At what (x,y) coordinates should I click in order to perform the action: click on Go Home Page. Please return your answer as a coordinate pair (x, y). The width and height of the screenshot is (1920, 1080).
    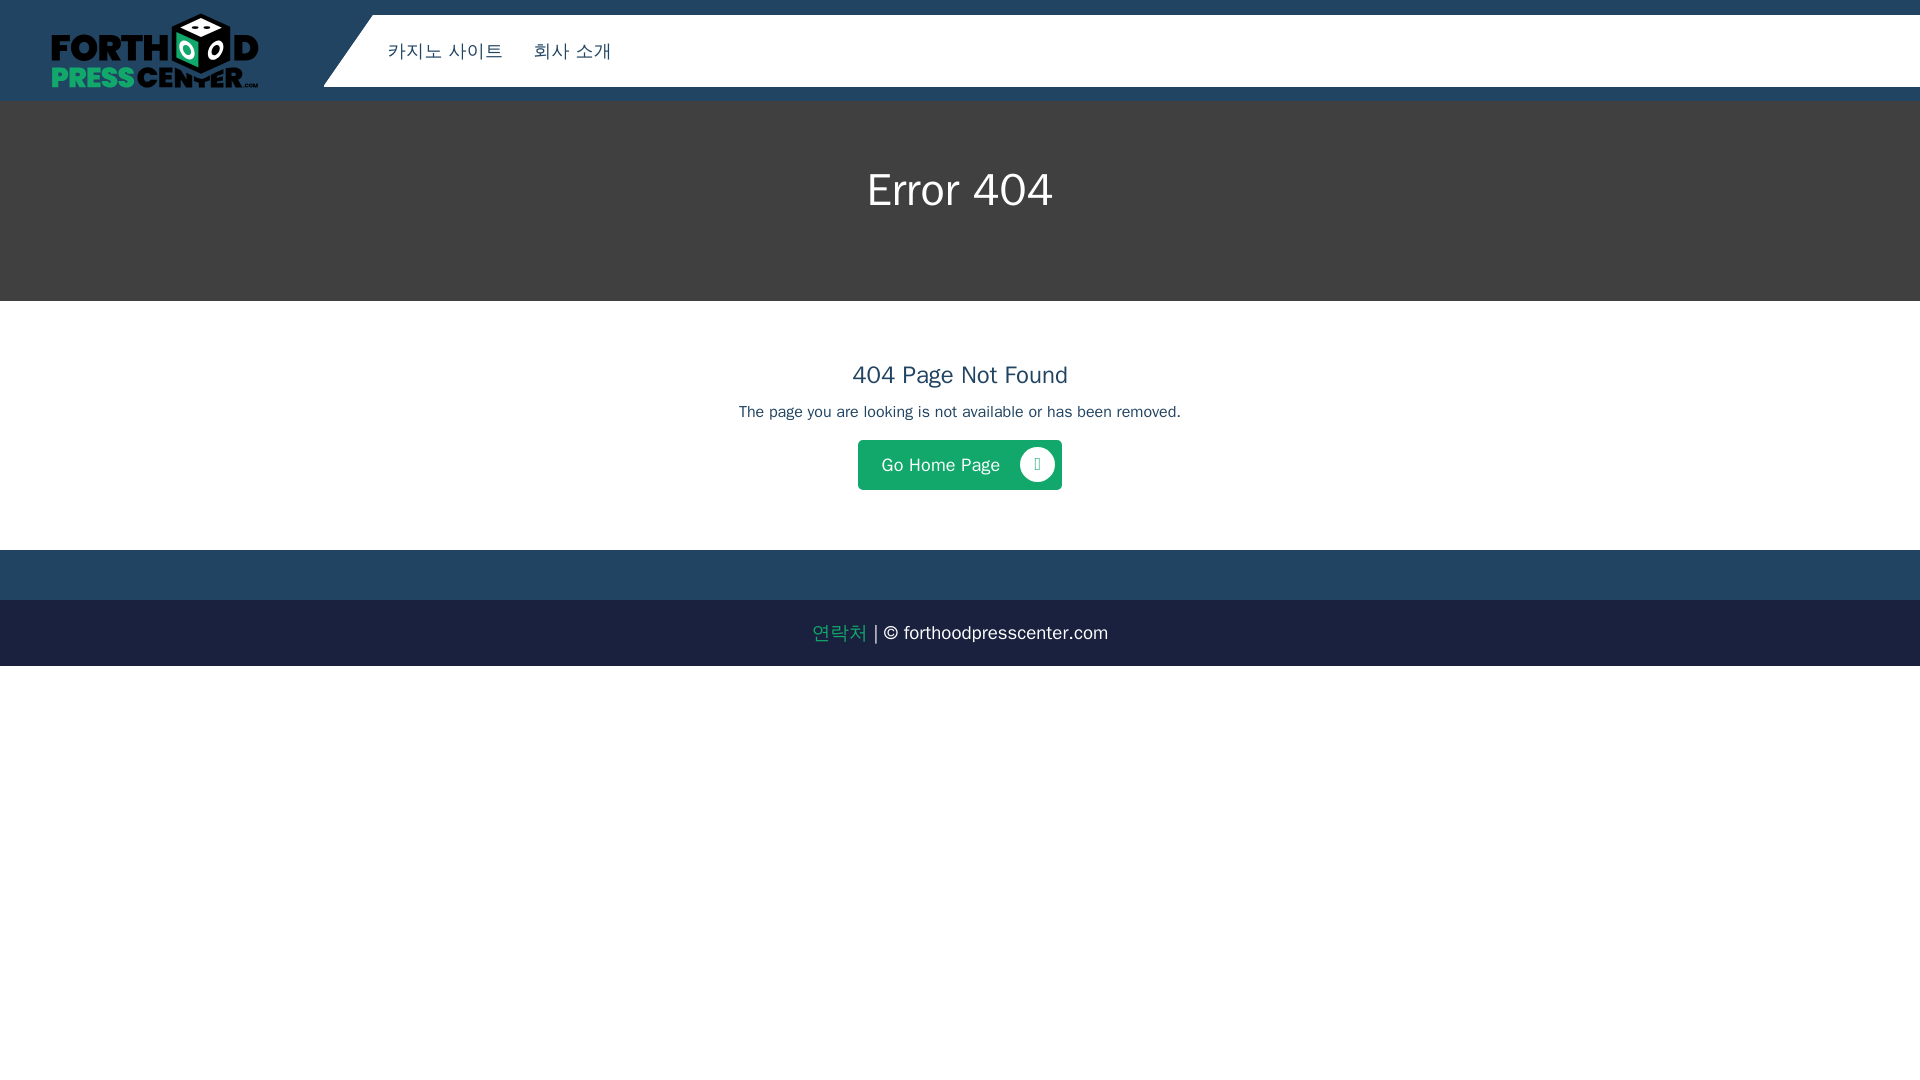
    Looking at the image, I should click on (960, 464).